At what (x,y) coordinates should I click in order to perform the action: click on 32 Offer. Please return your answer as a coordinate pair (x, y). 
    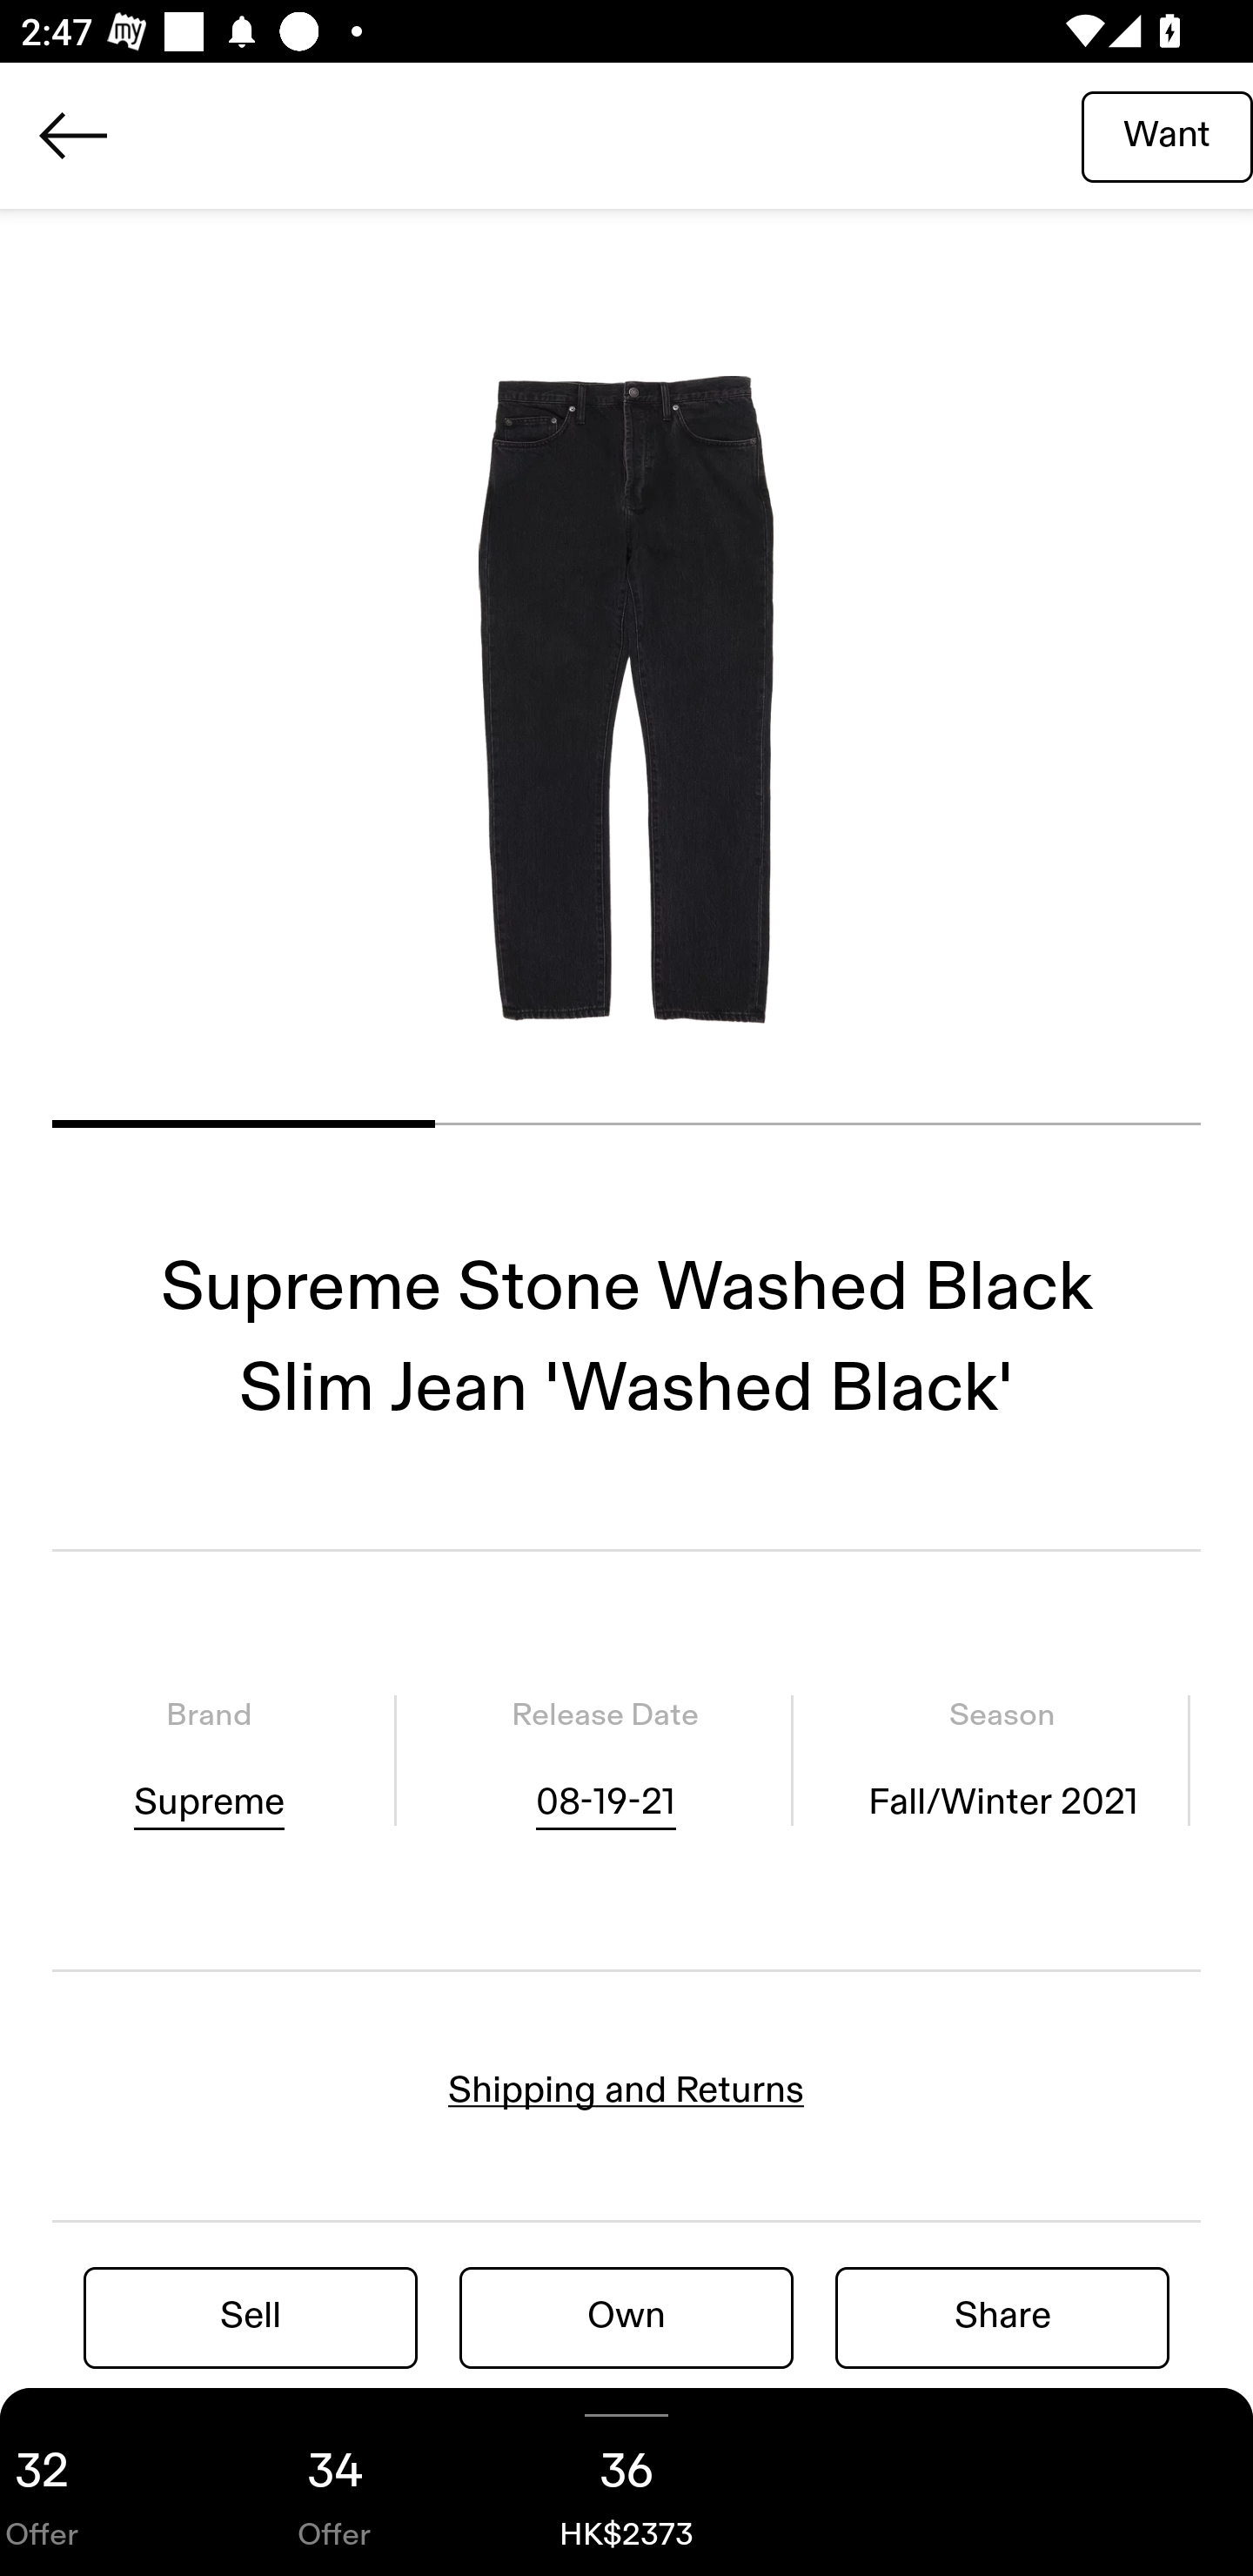
    Looking at the image, I should click on (94, 2482).